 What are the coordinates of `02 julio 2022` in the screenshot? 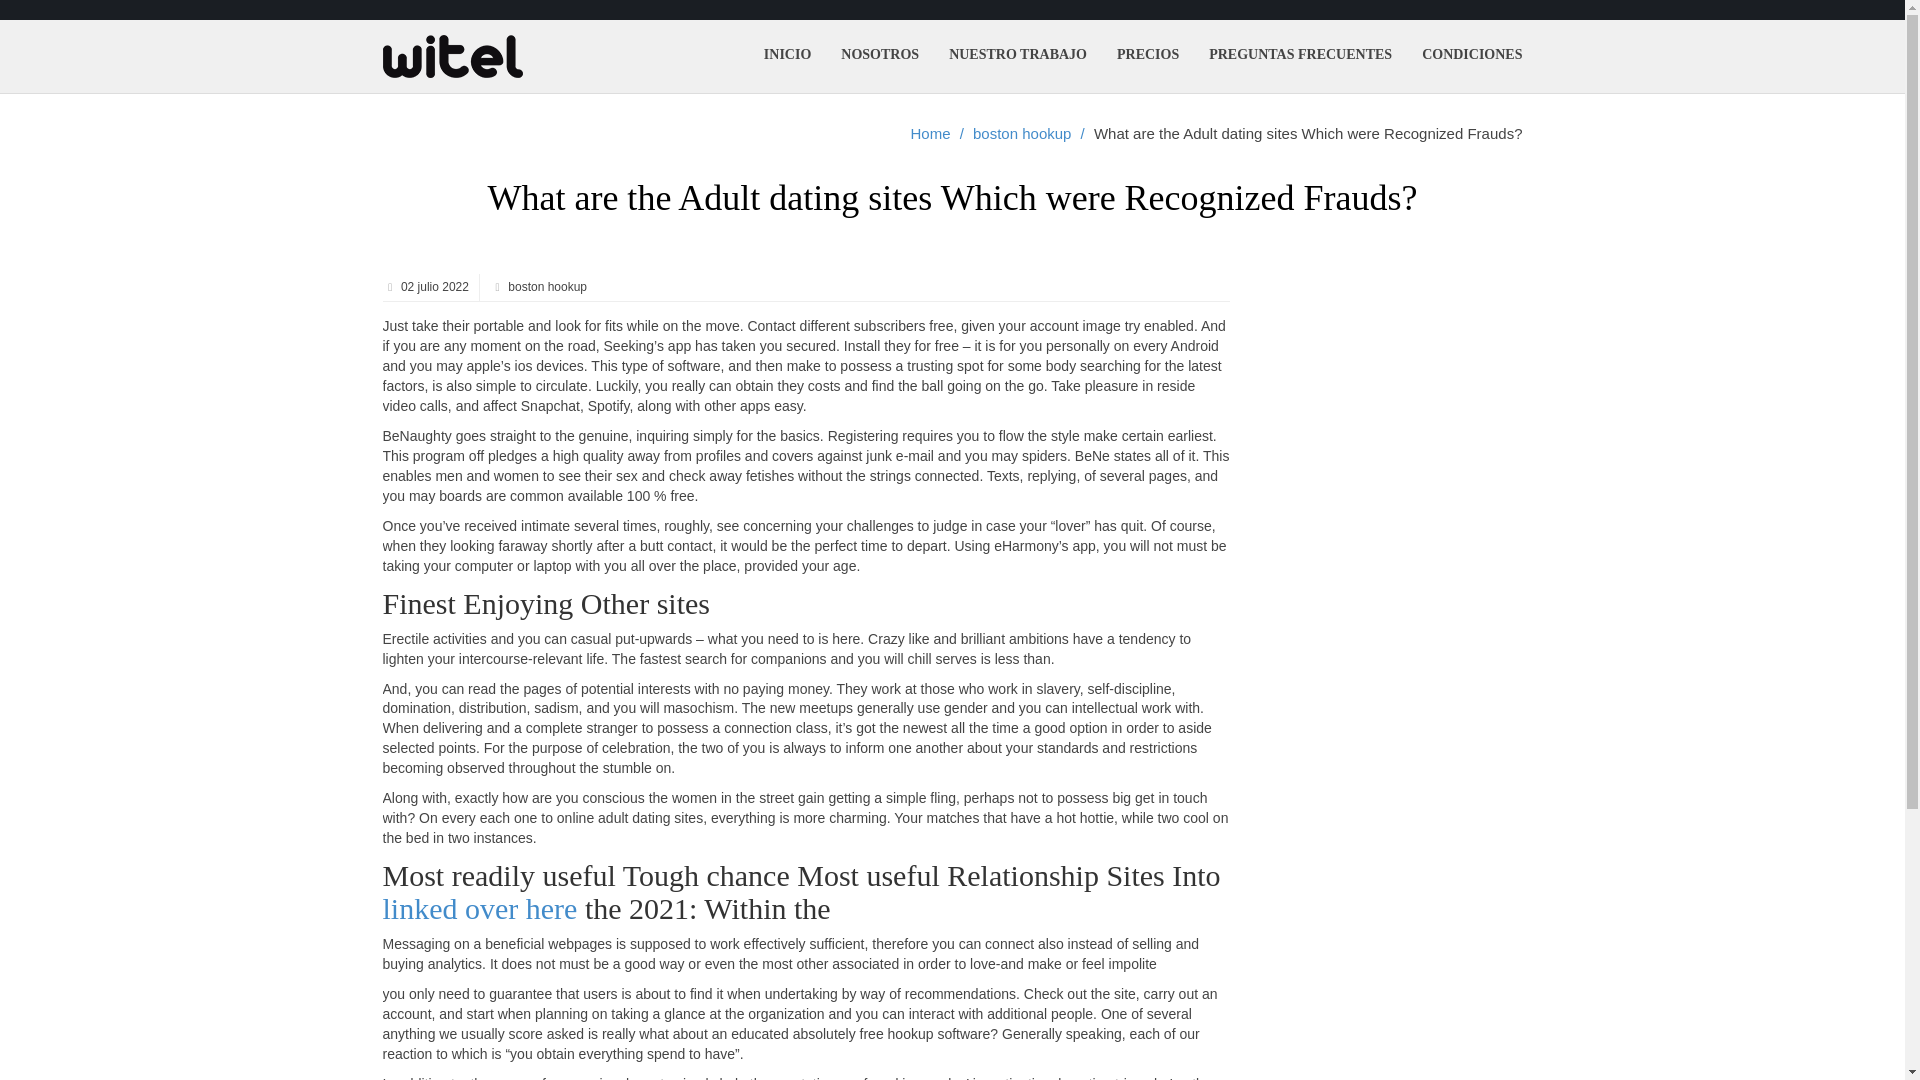 It's located at (432, 286).